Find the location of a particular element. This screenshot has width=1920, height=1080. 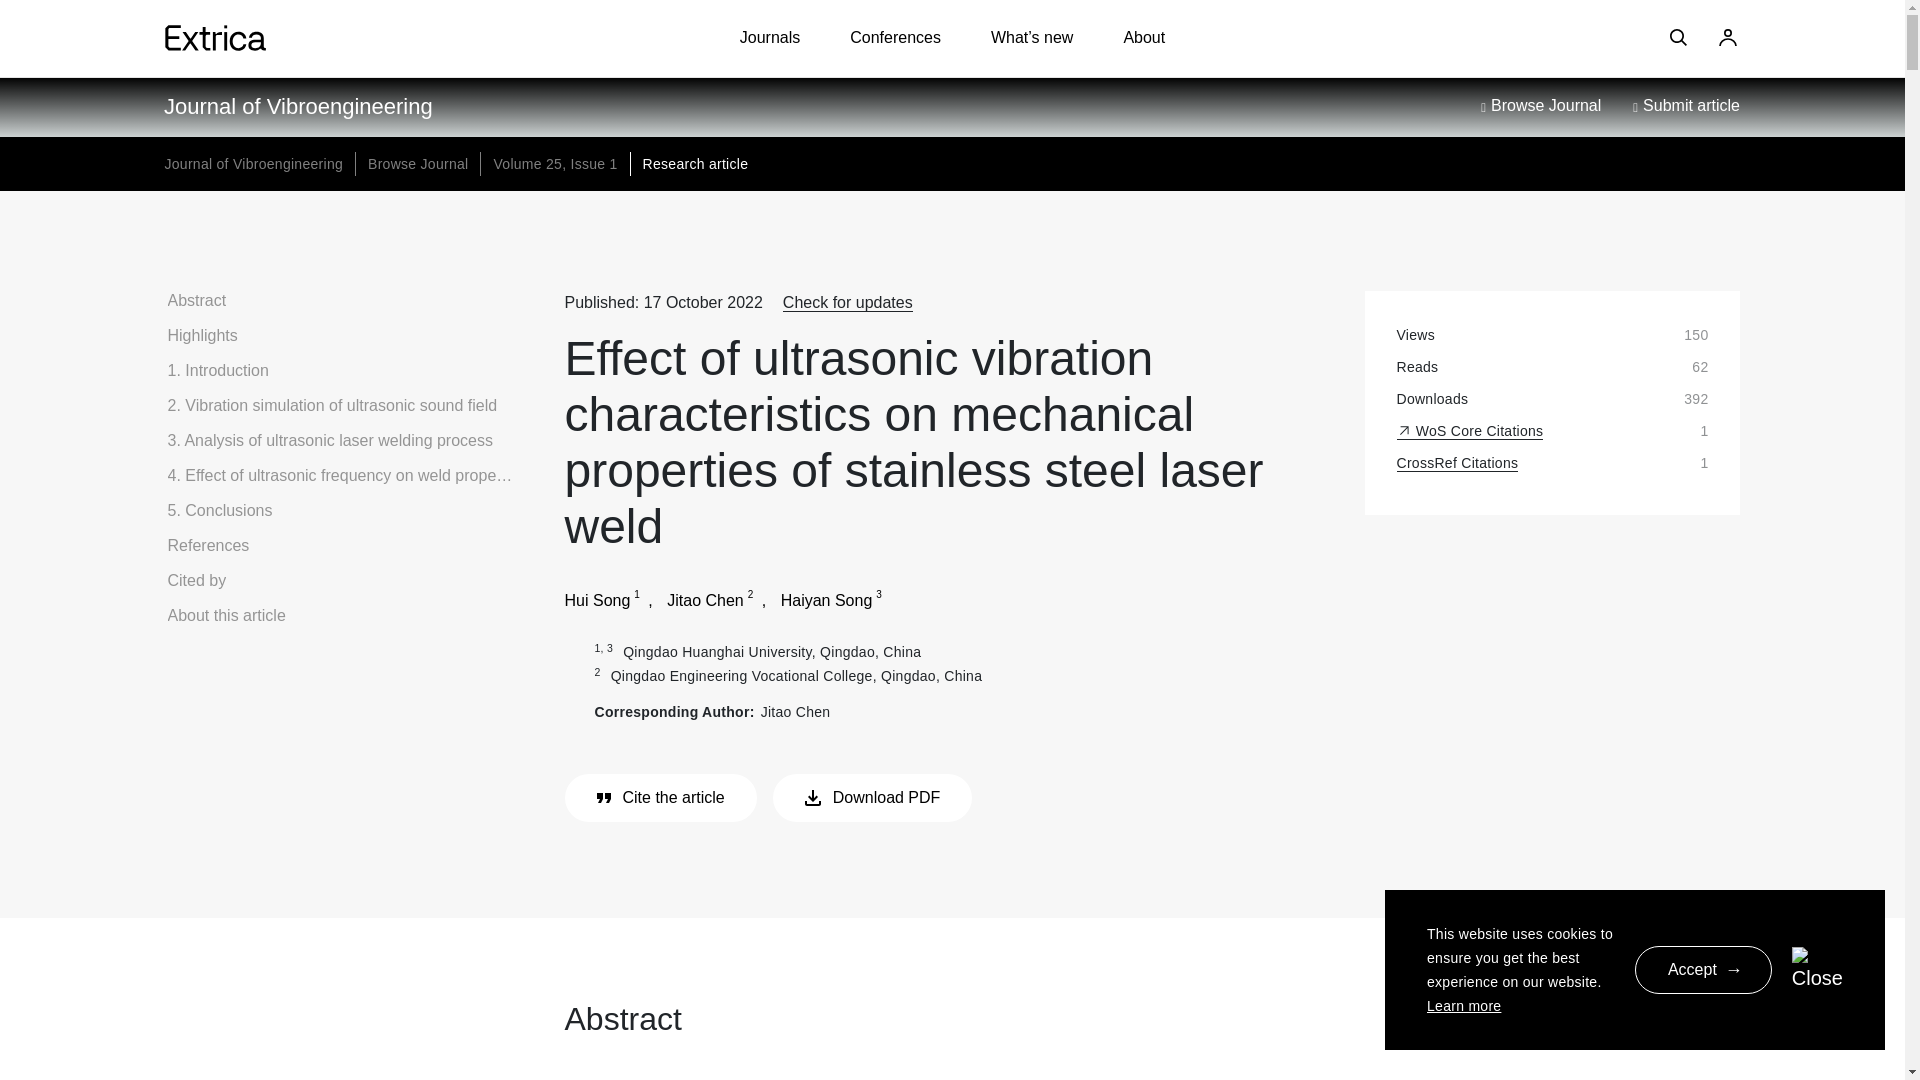

5. Conclusions is located at coordinates (220, 510).